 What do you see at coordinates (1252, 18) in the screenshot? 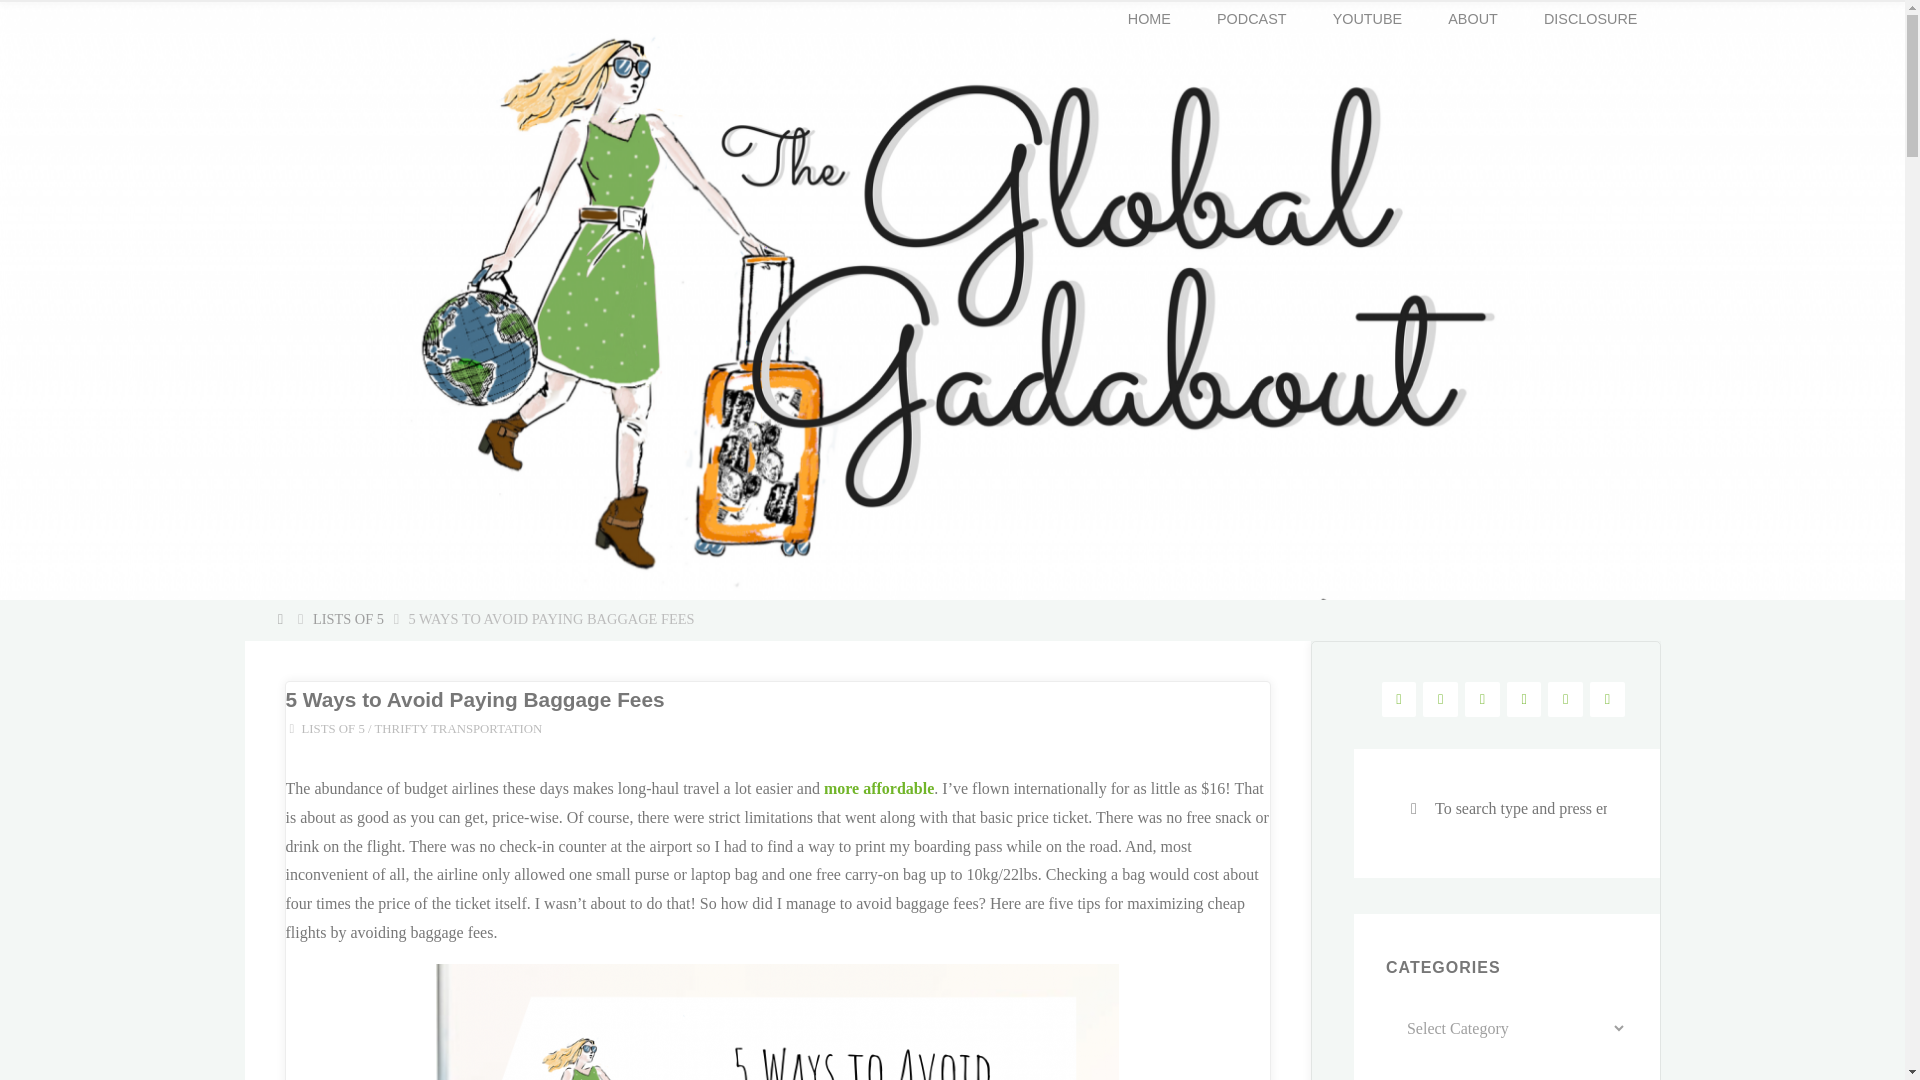
I see `PODCAST` at bounding box center [1252, 18].